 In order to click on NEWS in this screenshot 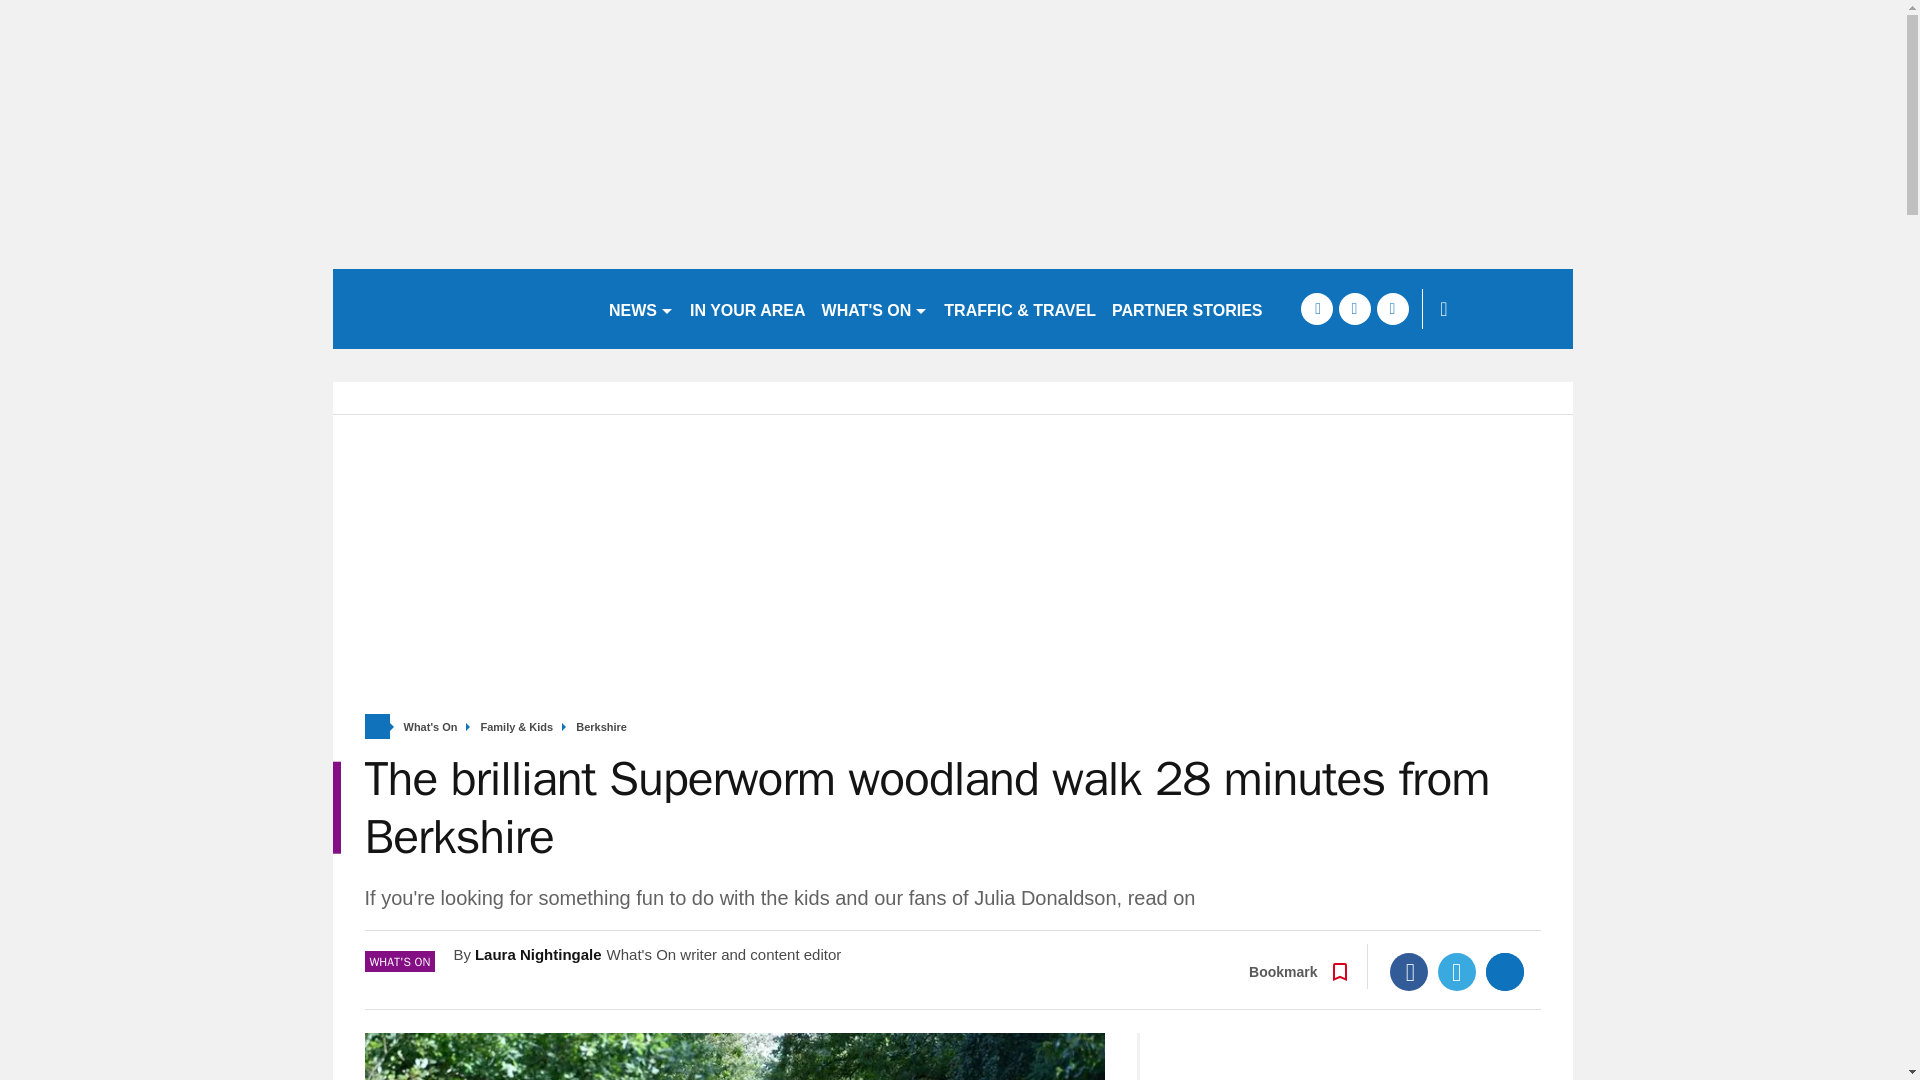, I will do `click(640, 308)`.